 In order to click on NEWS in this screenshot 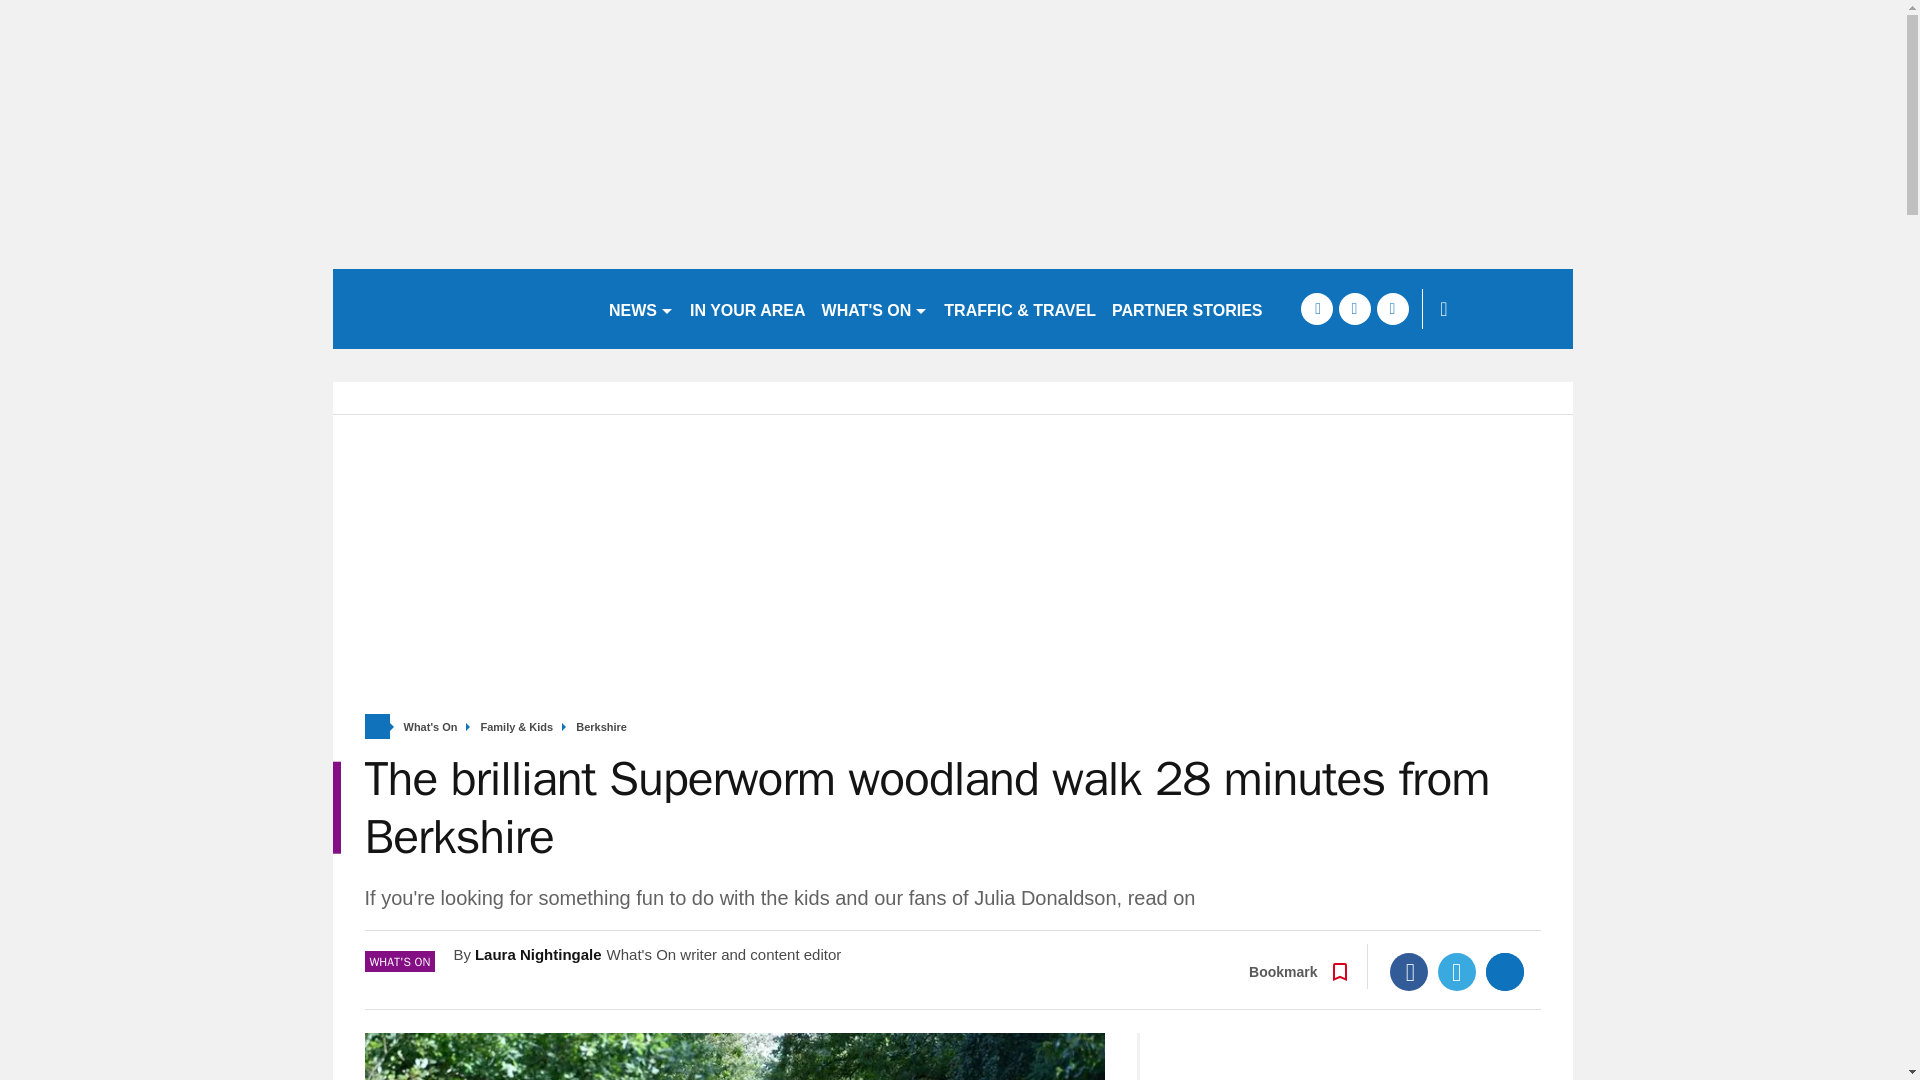, I will do `click(640, 308)`.